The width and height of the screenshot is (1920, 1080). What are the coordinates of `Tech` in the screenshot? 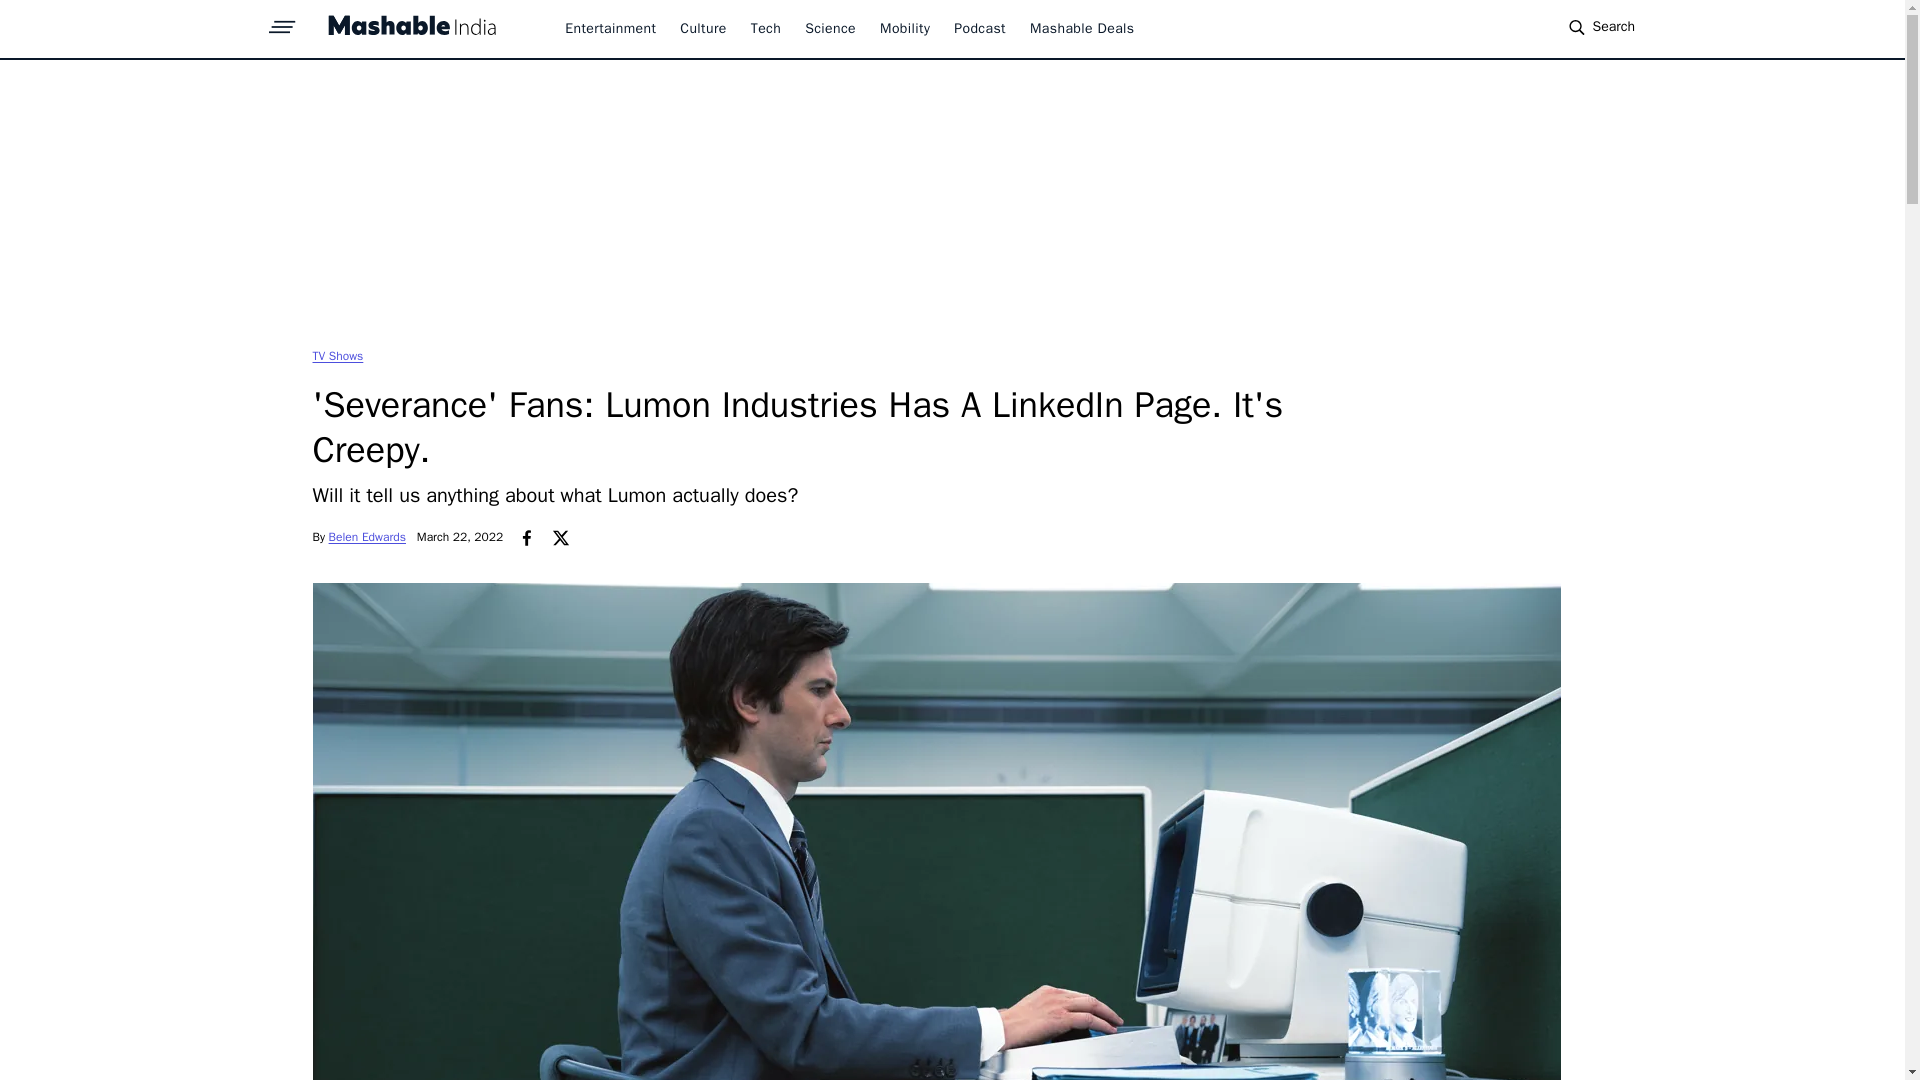 It's located at (766, 28).